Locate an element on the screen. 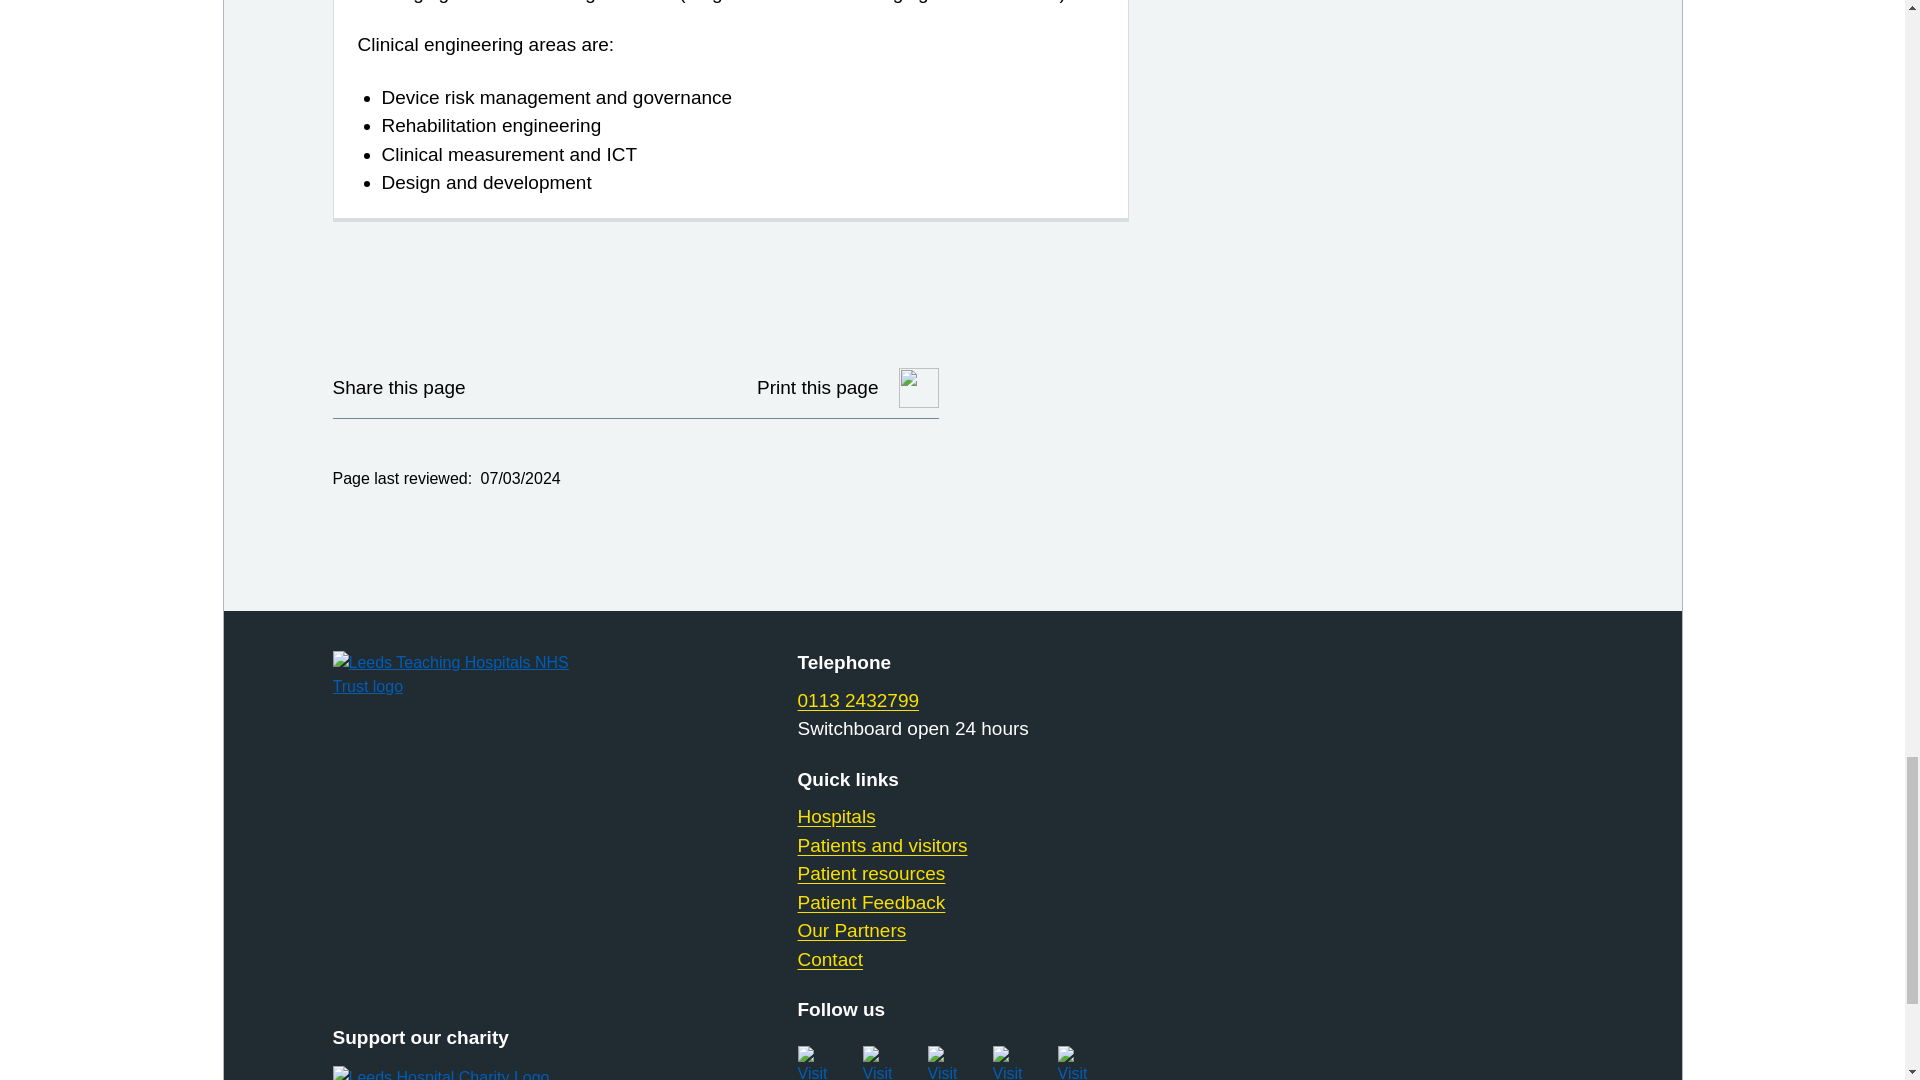  Leeds Hospital Charity is located at coordinates (474, 1072).